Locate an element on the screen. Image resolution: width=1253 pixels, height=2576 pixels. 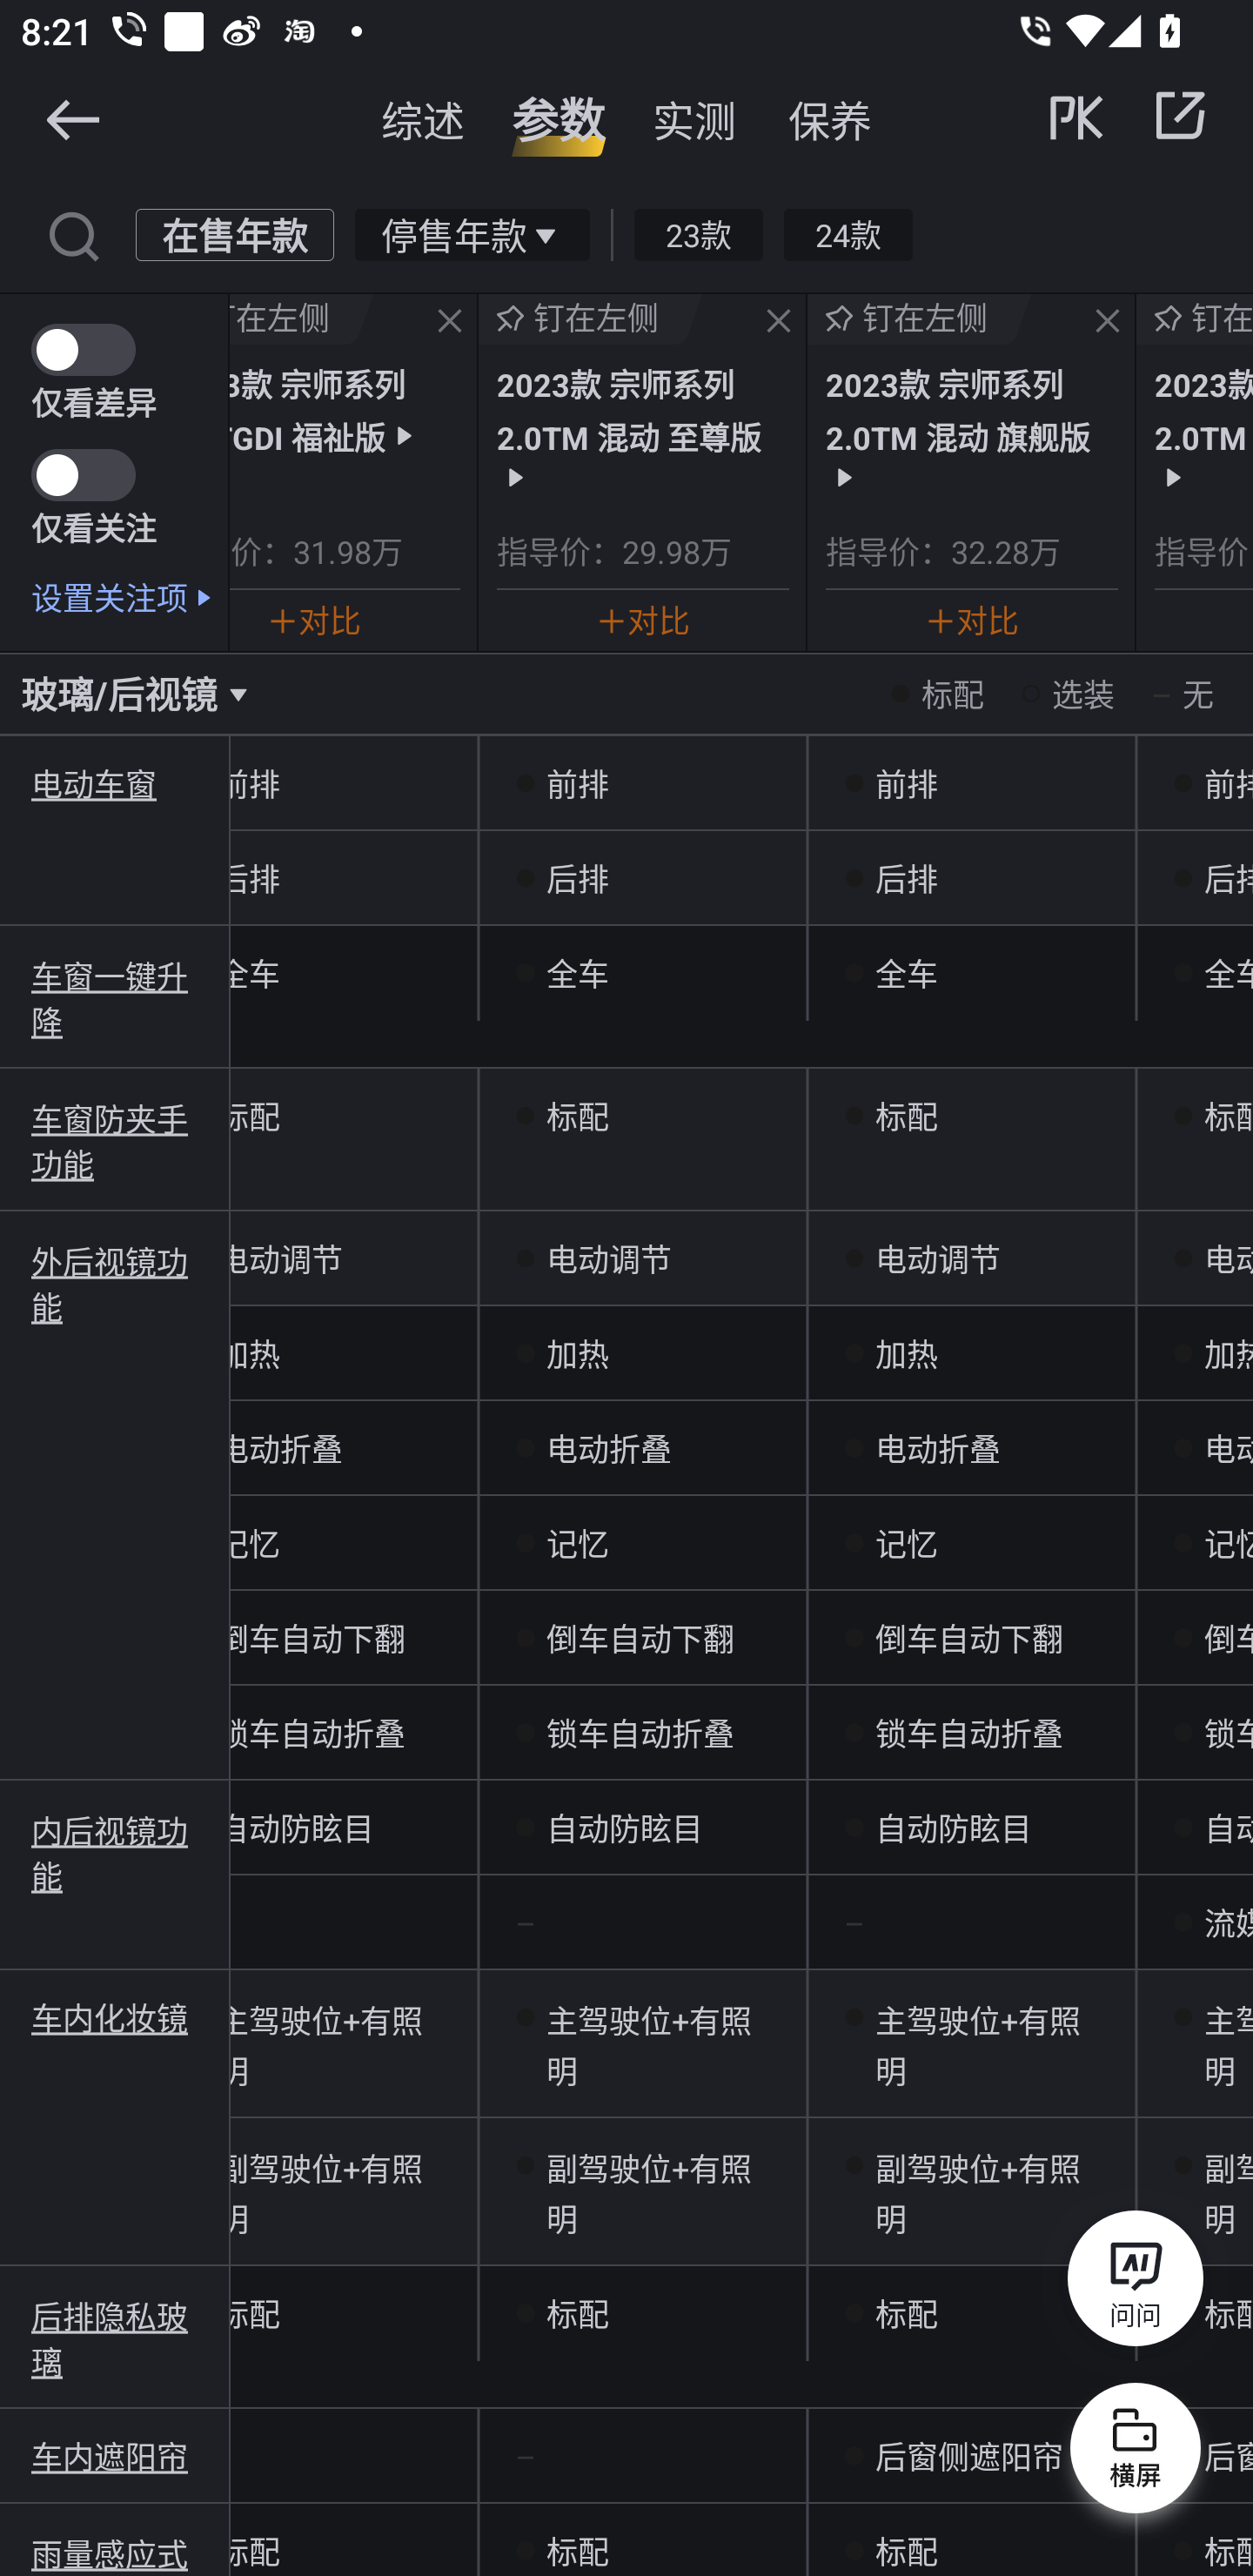
记忆 is located at coordinates (642, 1544).